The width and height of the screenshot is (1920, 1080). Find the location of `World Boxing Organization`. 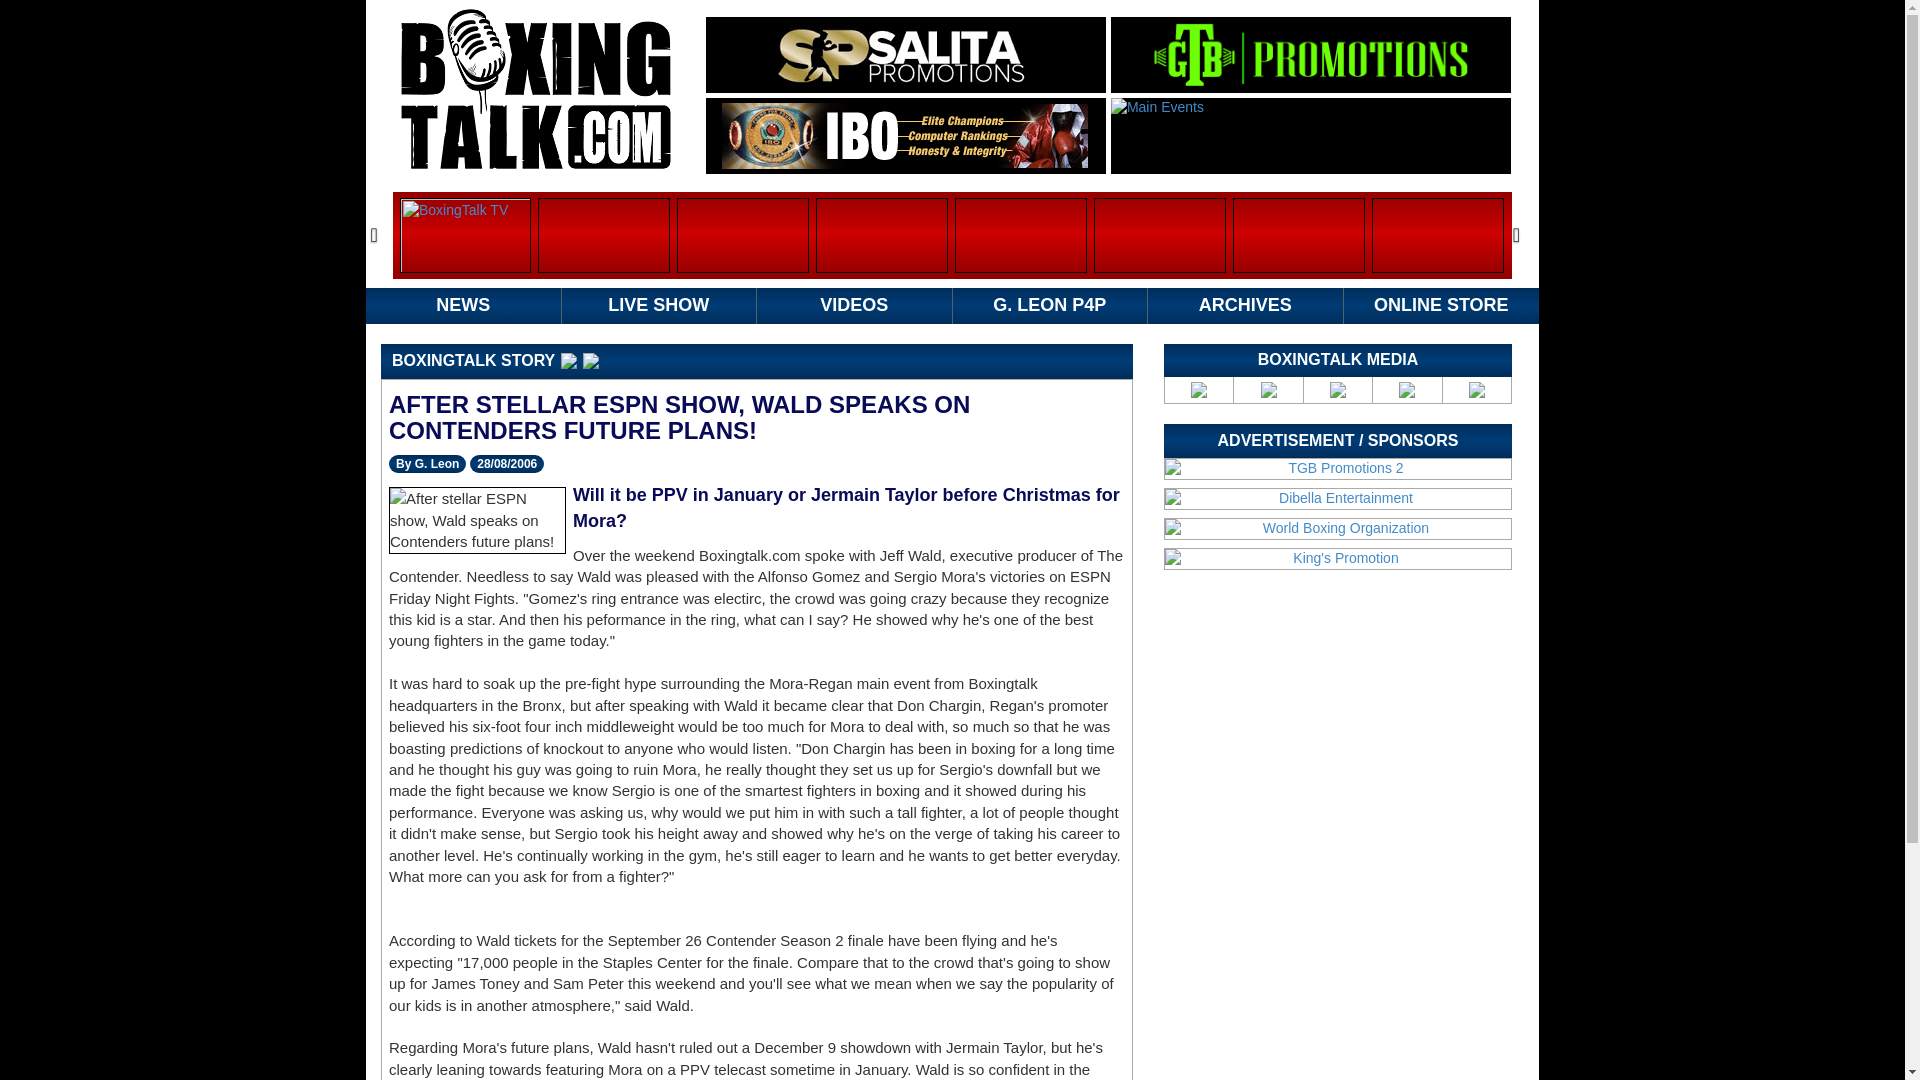

World Boxing Organization is located at coordinates (1338, 528).